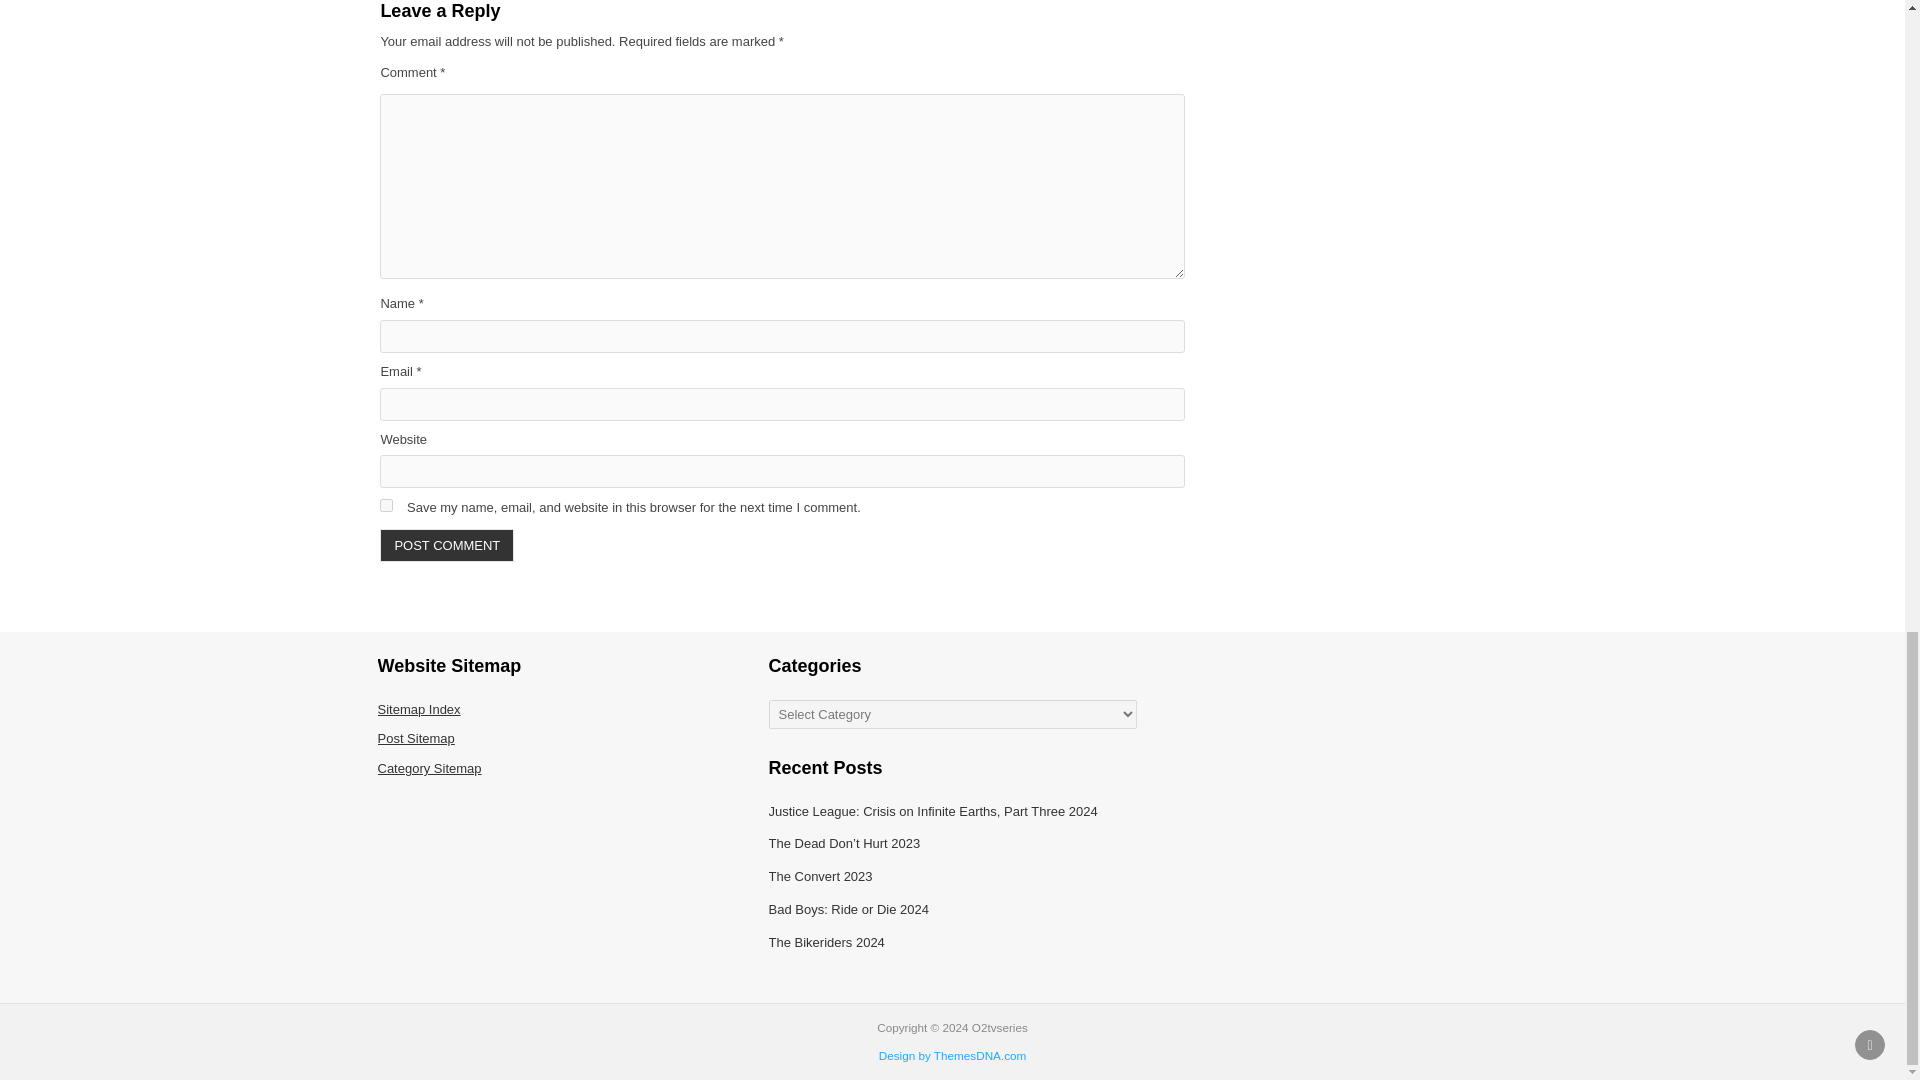 The image size is (1920, 1080). I want to click on Post Comment, so click(447, 545).